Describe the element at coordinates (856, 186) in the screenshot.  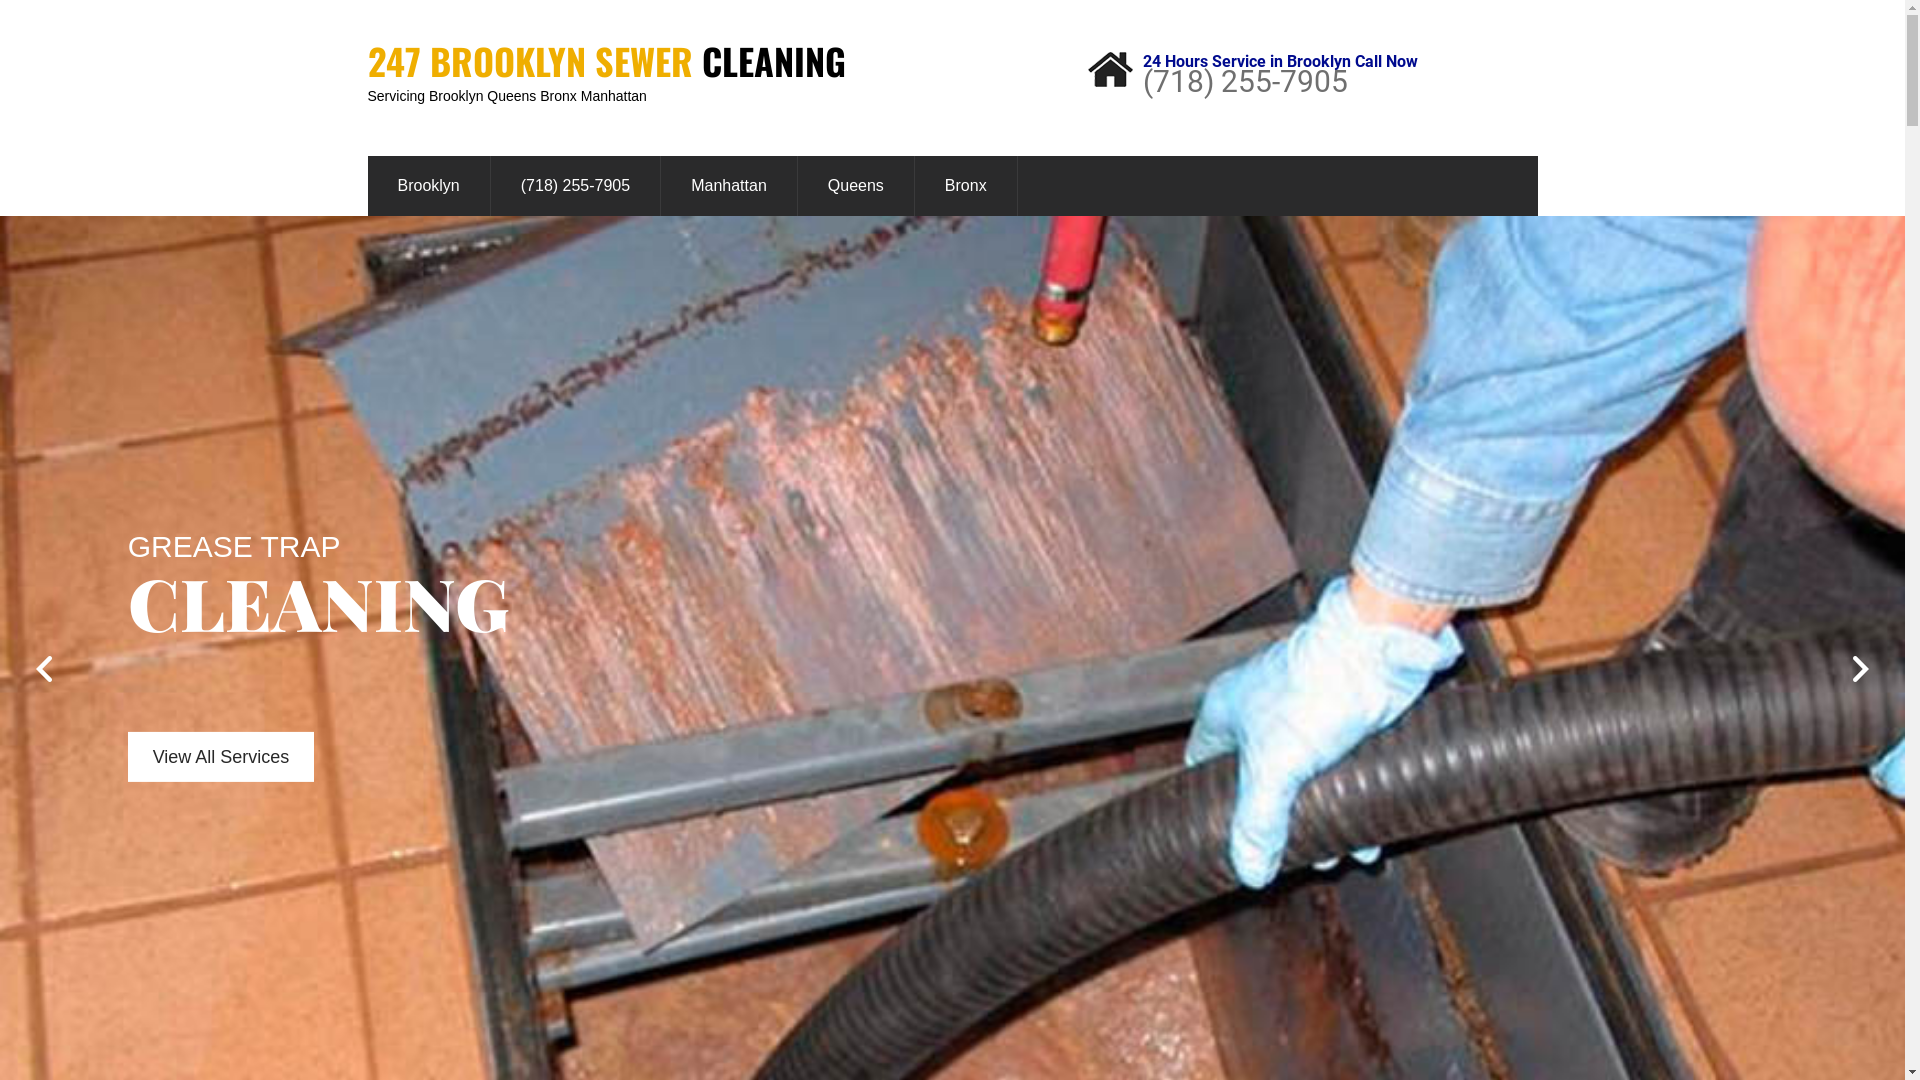
I see `Queens` at that location.